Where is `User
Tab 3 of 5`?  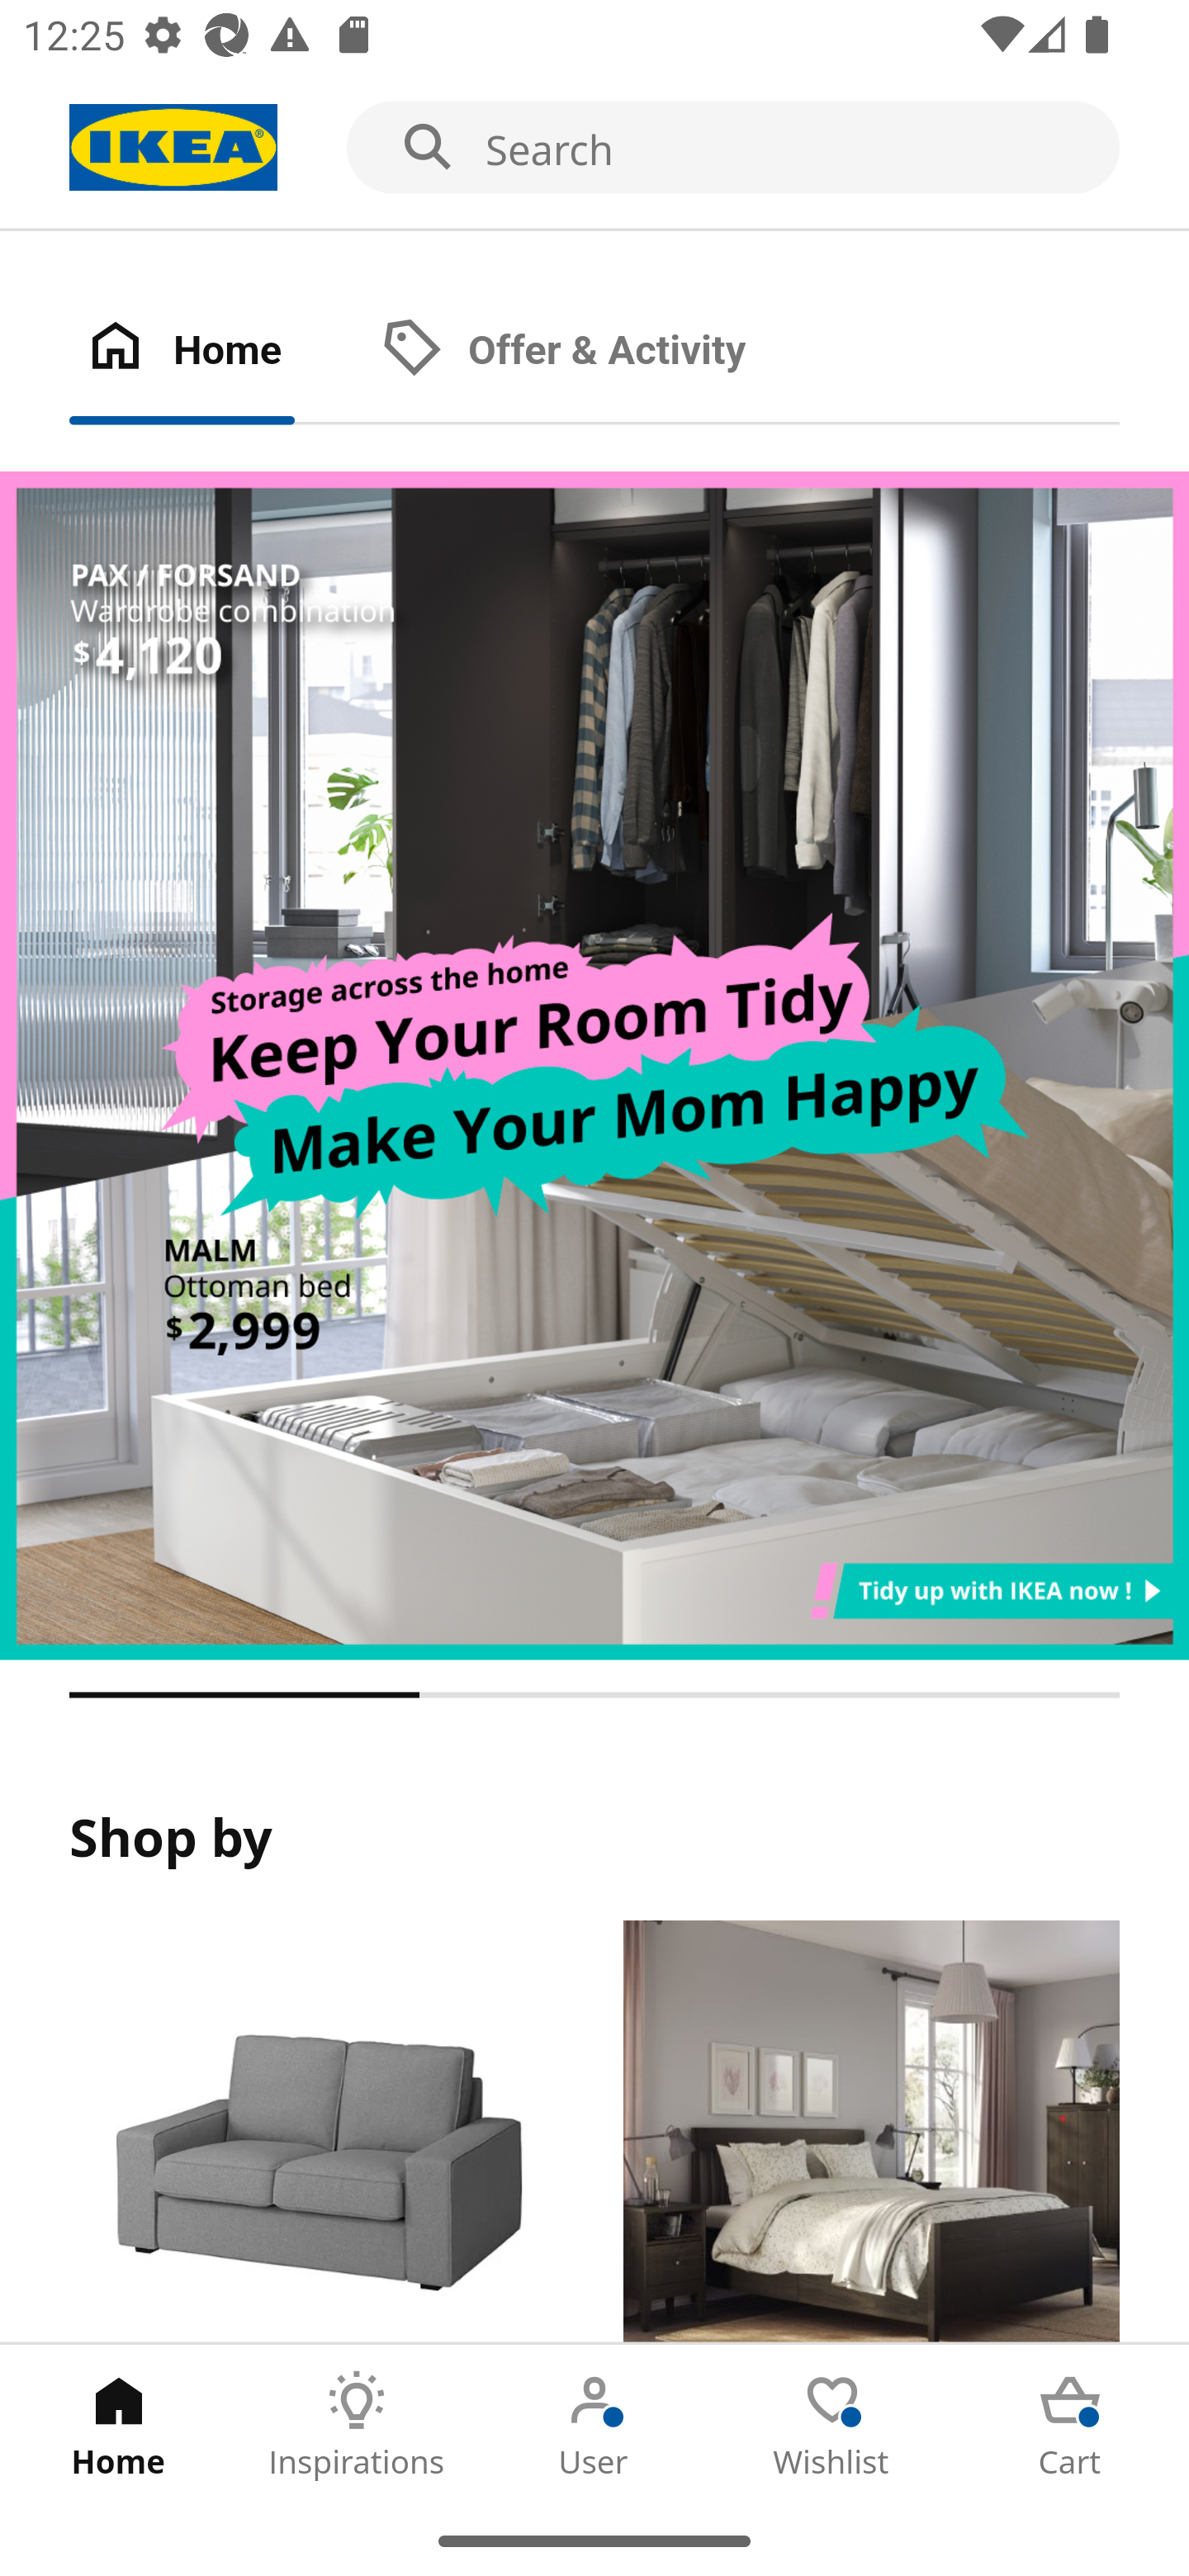 User
Tab 3 of 5 is located at coordinates (594, 2425).